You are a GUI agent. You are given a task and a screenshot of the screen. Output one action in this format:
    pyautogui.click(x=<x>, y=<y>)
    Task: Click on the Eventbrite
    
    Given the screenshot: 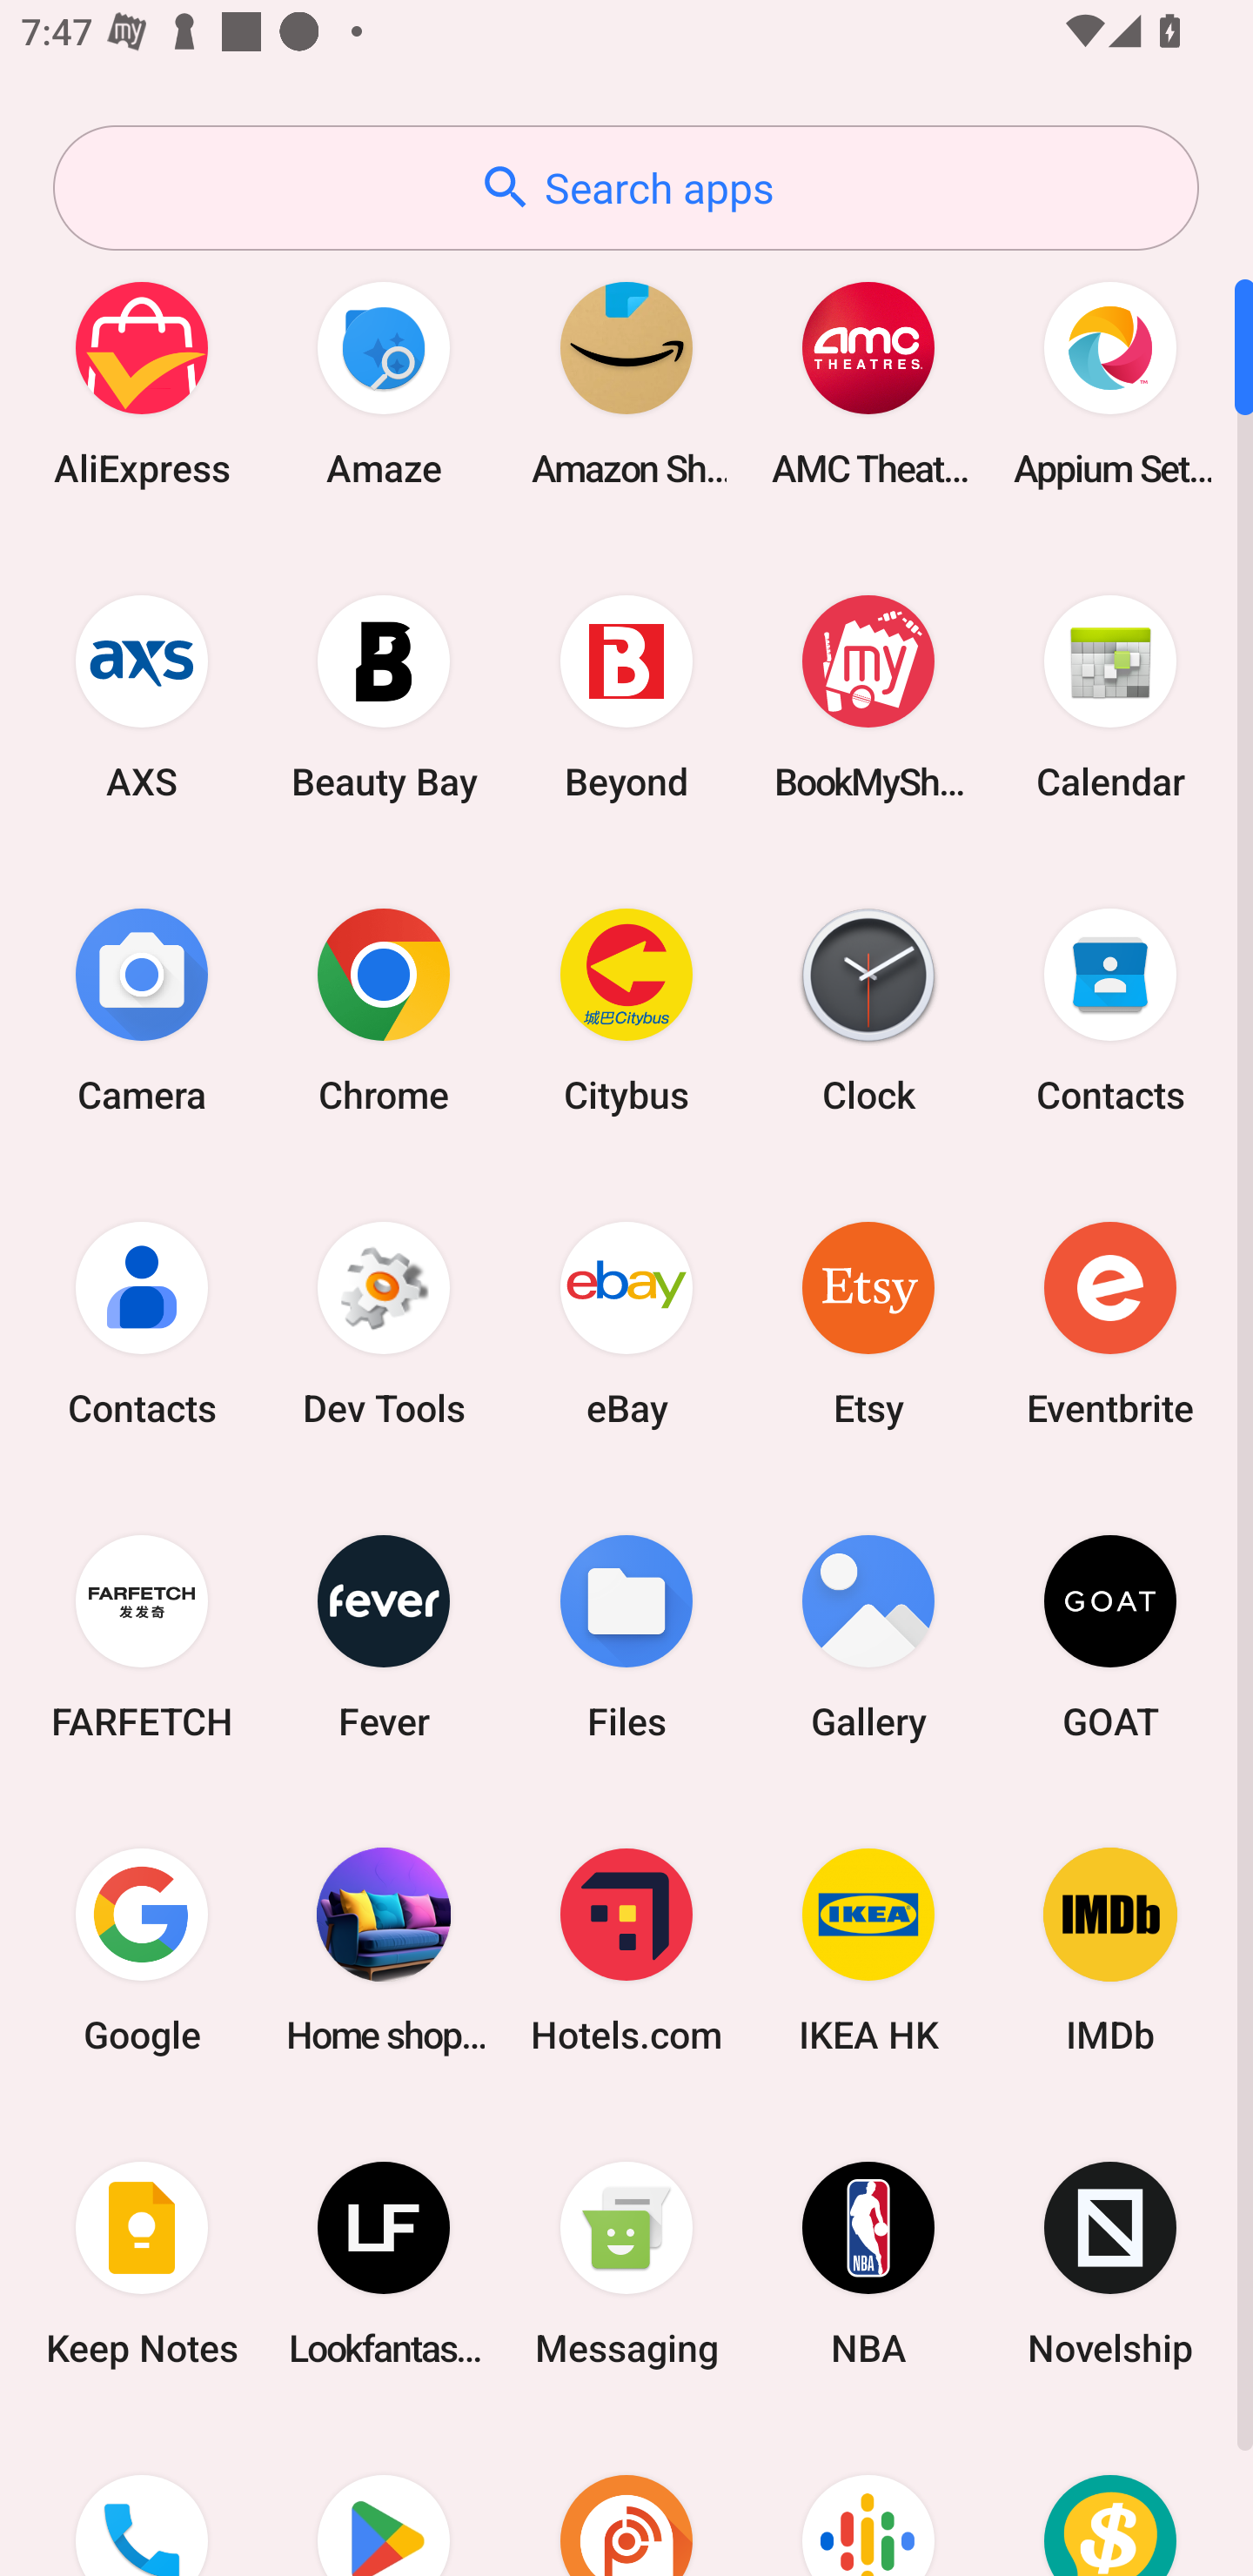 What is the action you would take?
    pyautogui.click(x=1110, y=1323)
    